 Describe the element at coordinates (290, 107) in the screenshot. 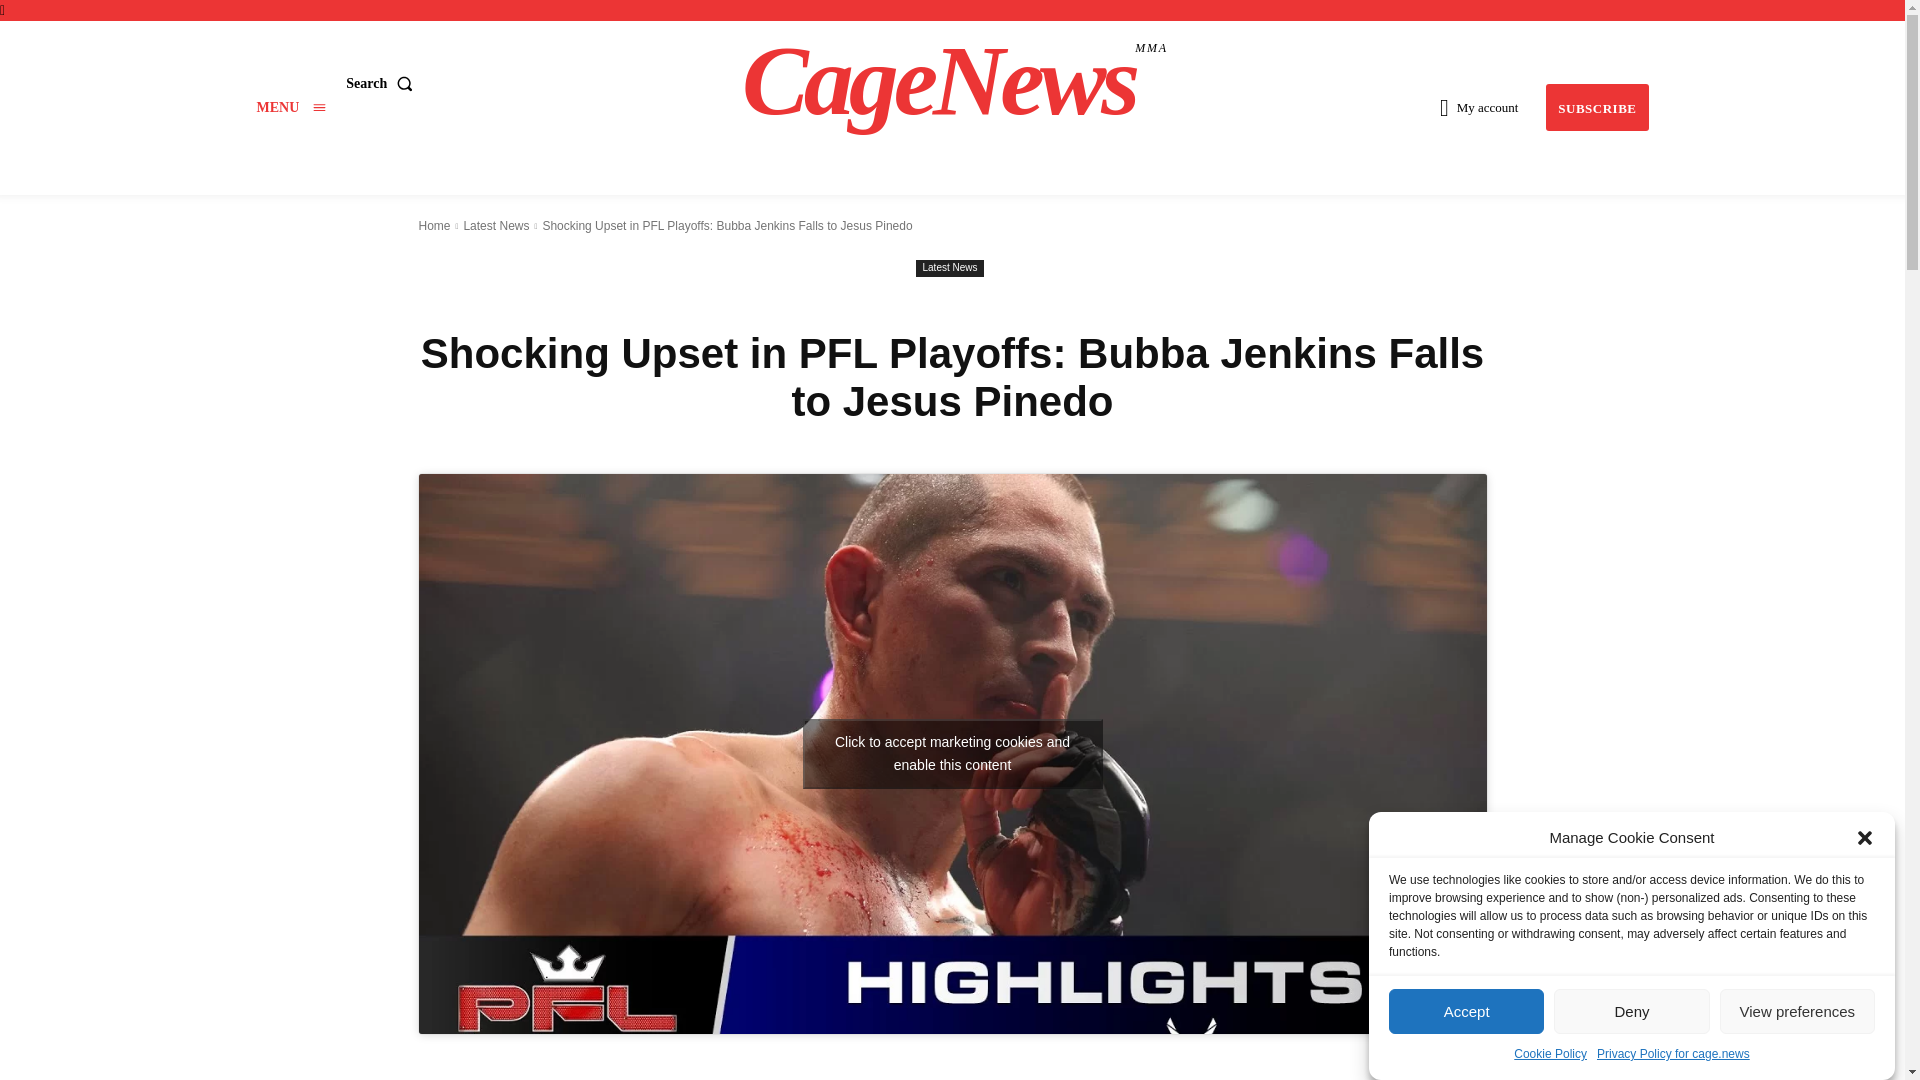

I see `Subscribe` at that location.